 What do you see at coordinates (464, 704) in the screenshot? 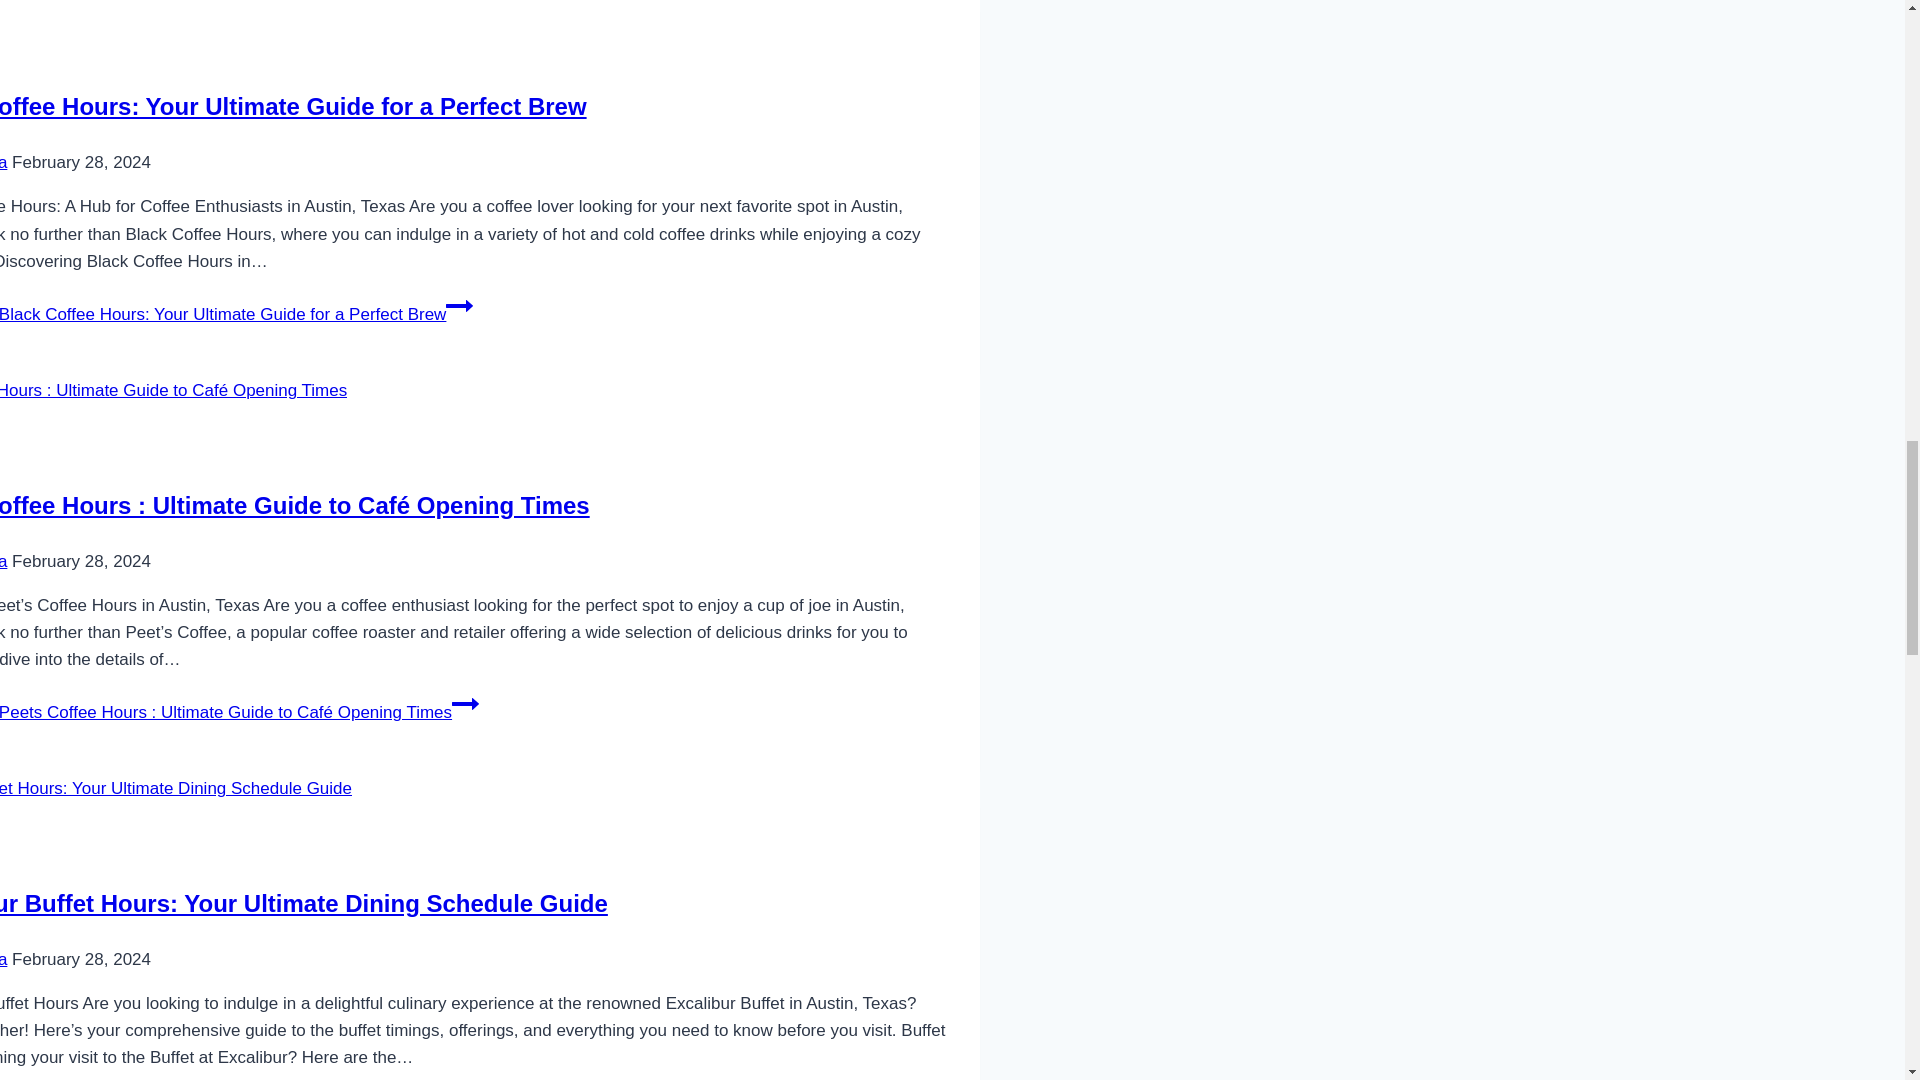
I see `Continue` at bounding box center [464, 704].